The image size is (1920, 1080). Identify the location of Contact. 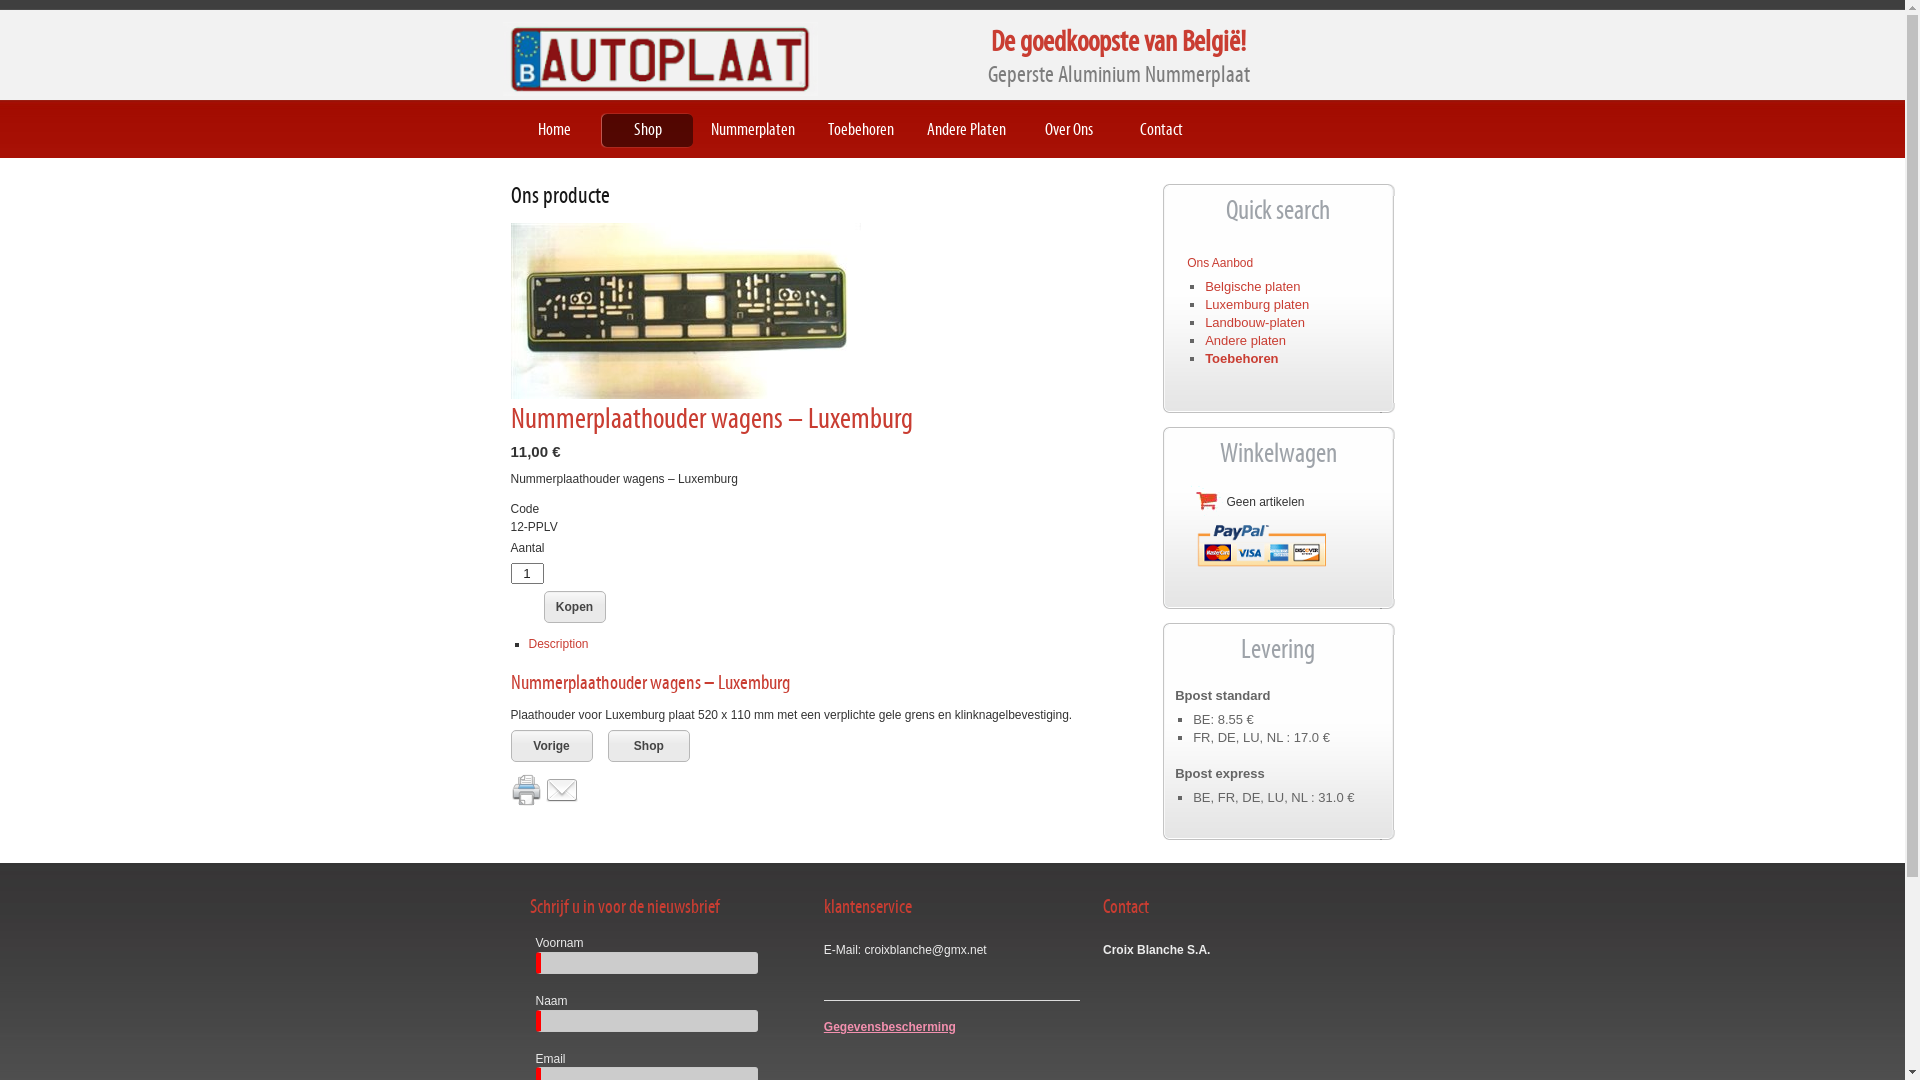
(1170, 130).